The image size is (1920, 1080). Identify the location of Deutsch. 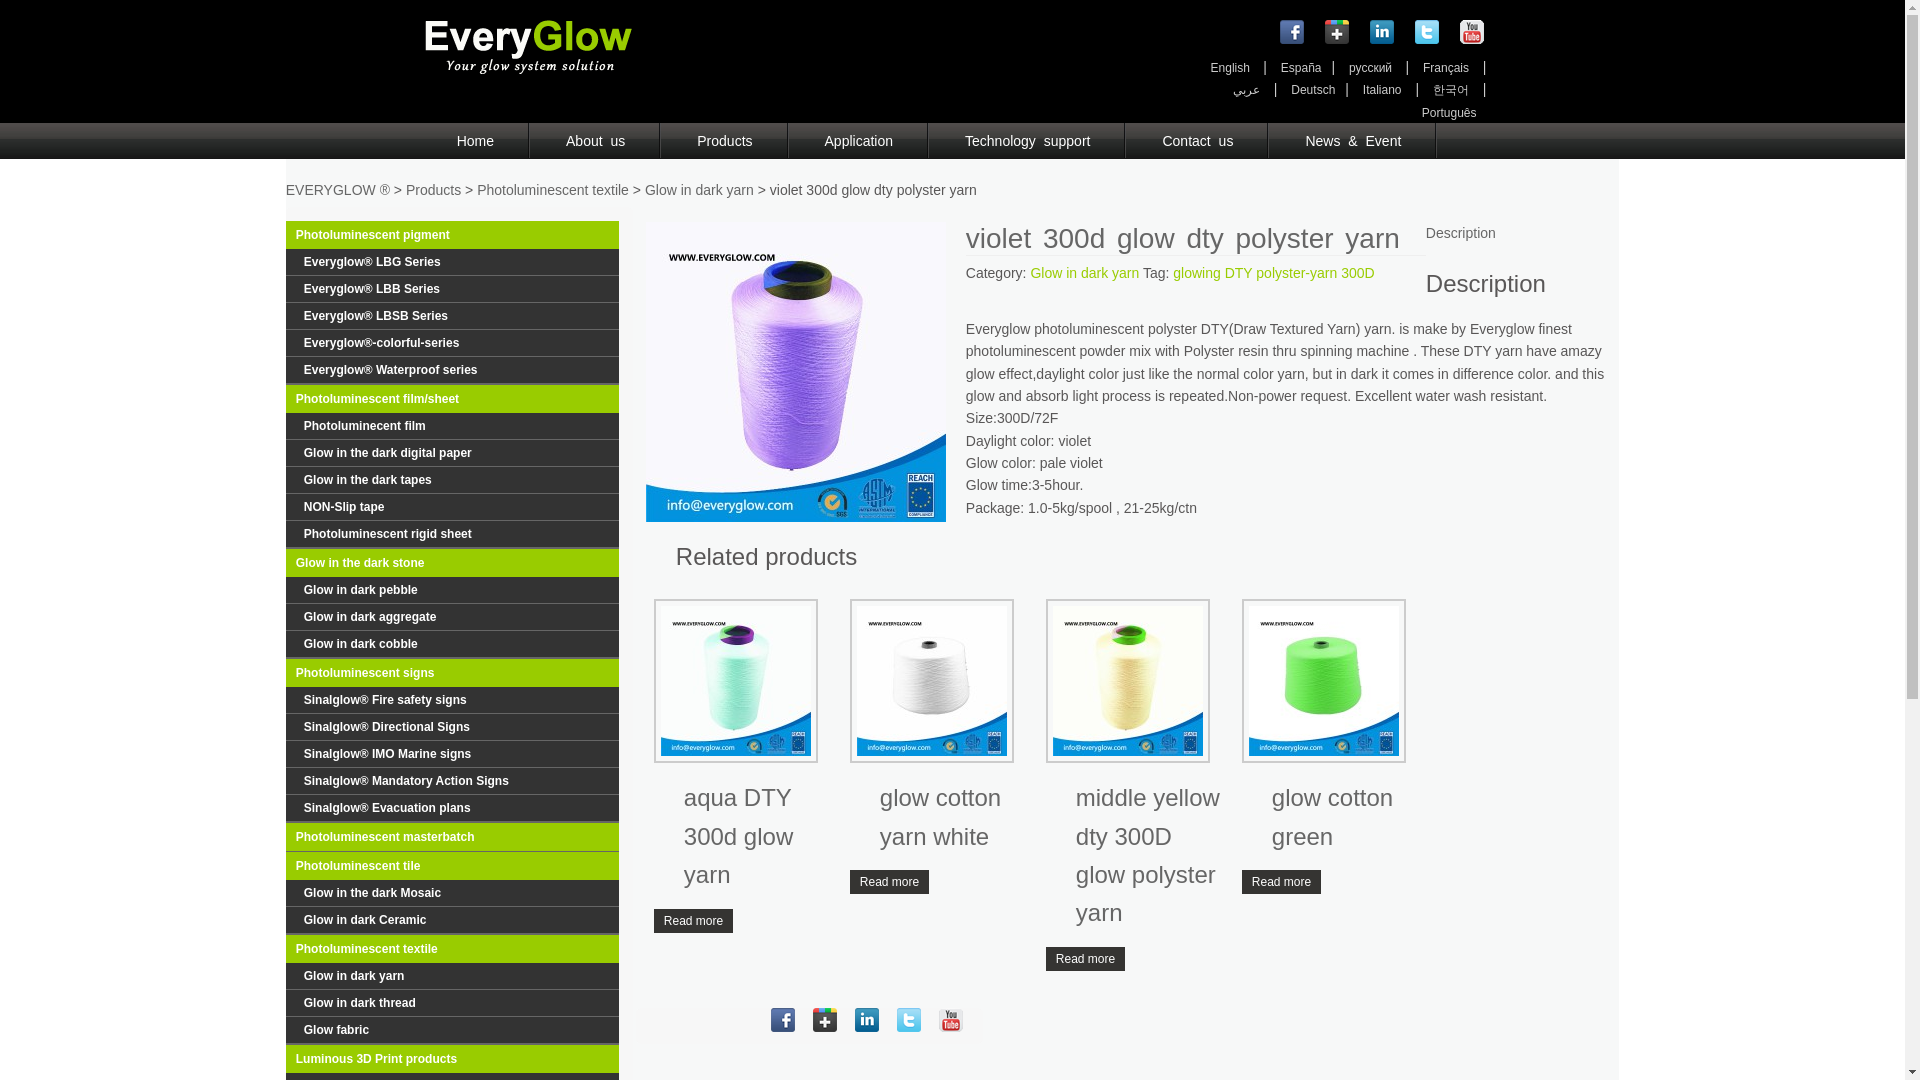
(1312, 90).